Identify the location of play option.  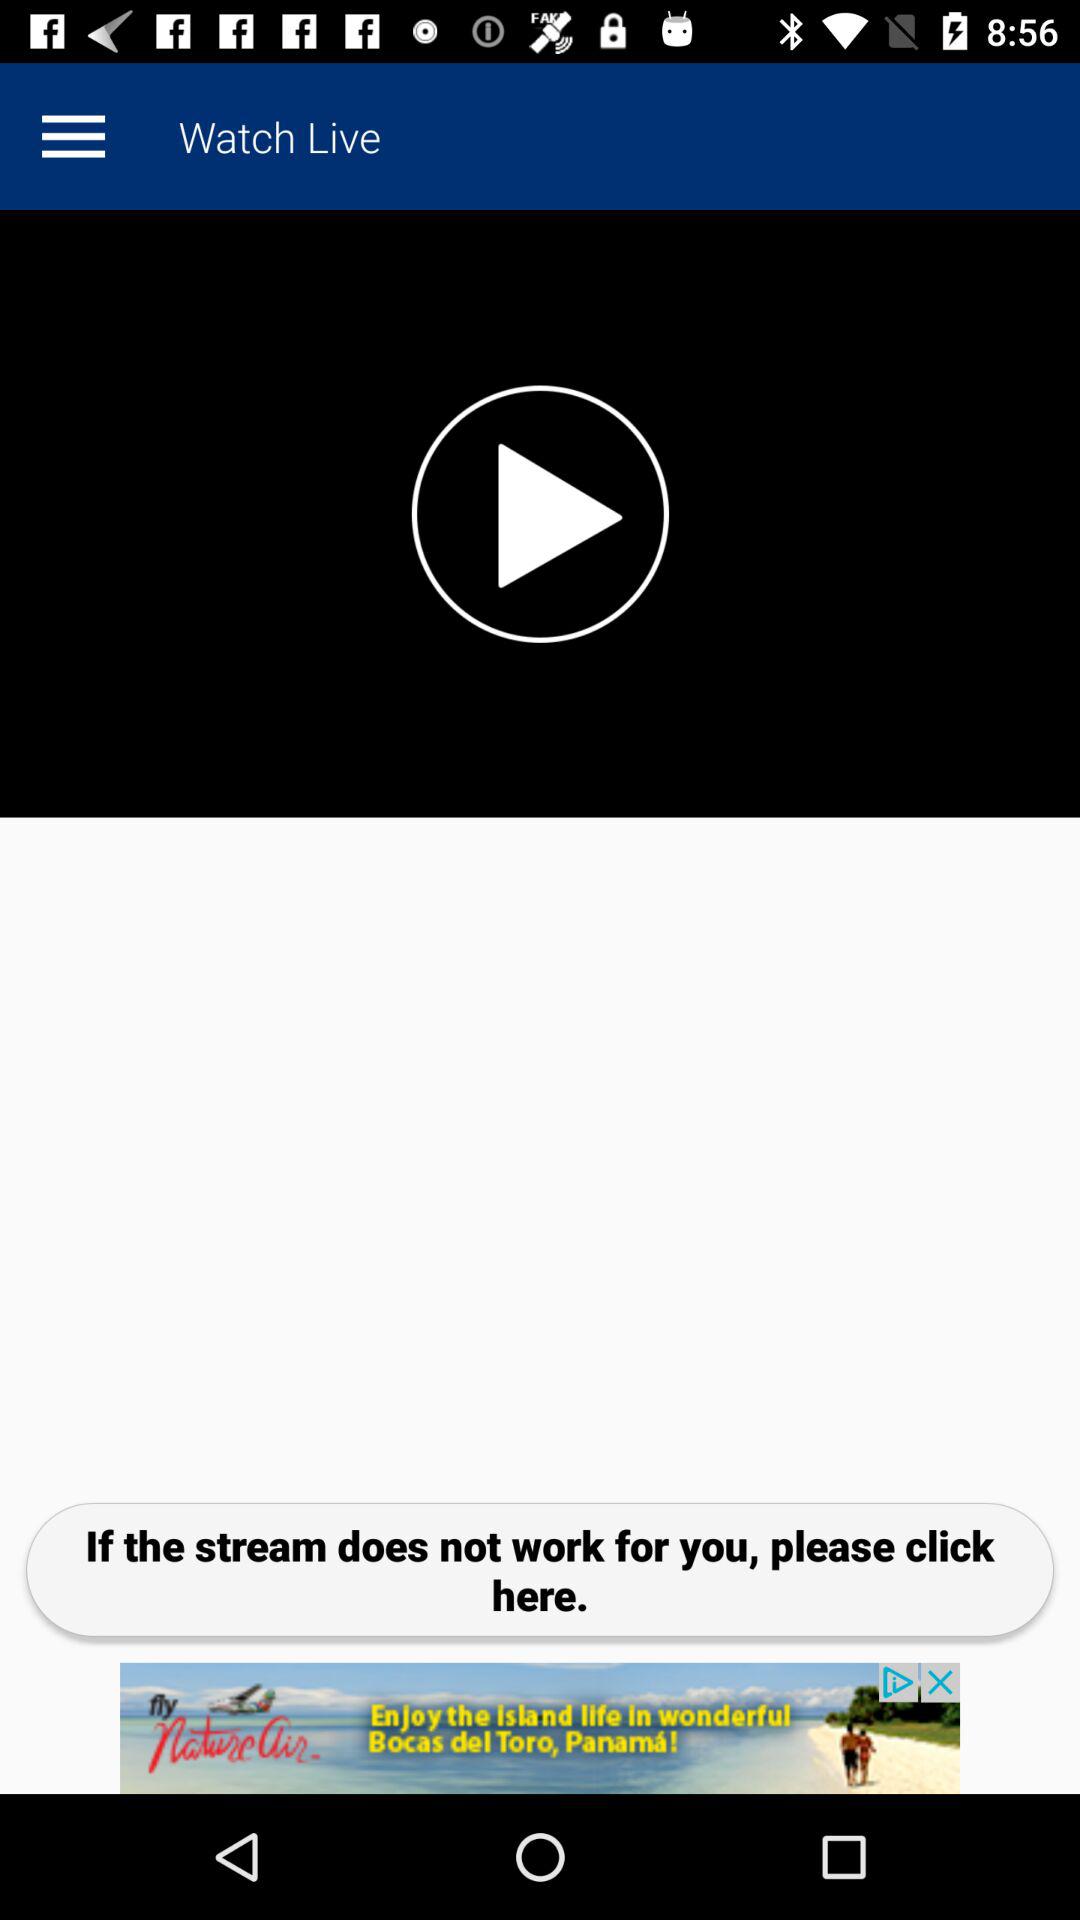
(540, 514).